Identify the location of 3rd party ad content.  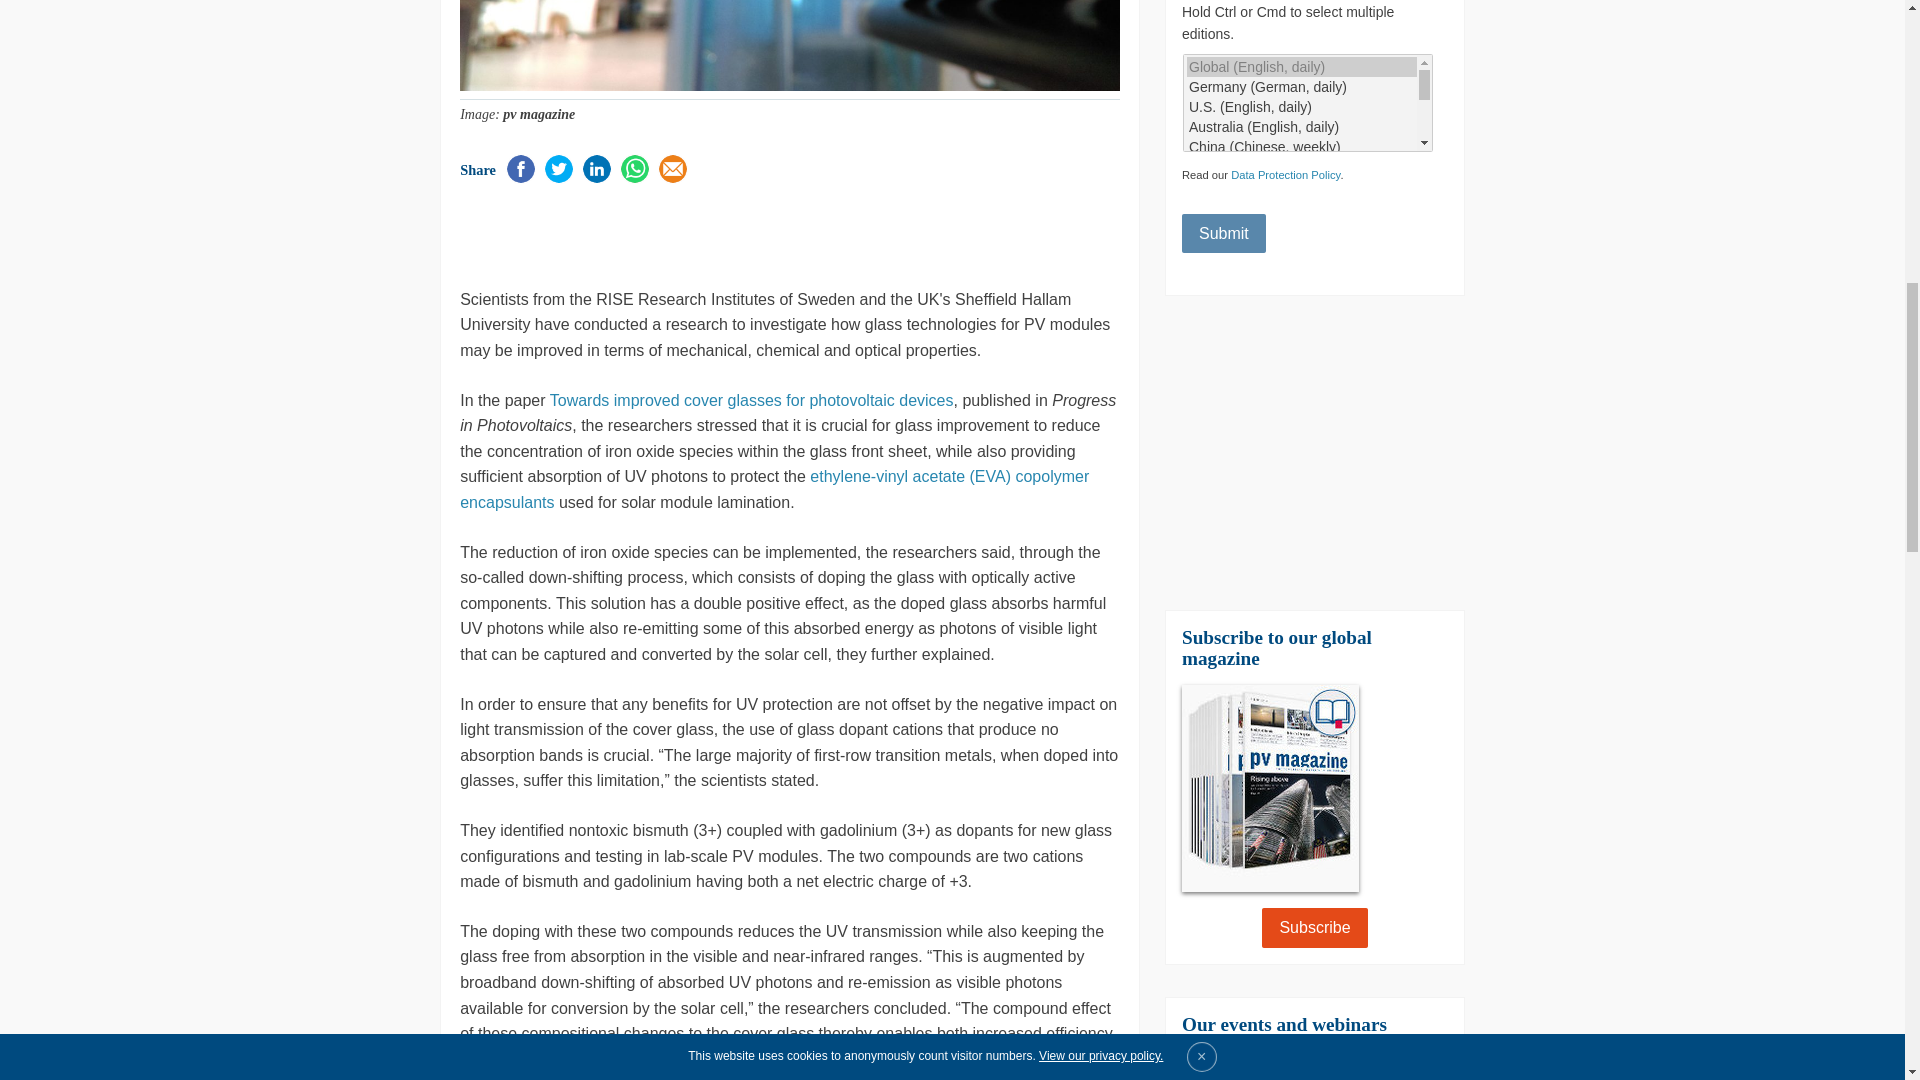
(1314, 452).